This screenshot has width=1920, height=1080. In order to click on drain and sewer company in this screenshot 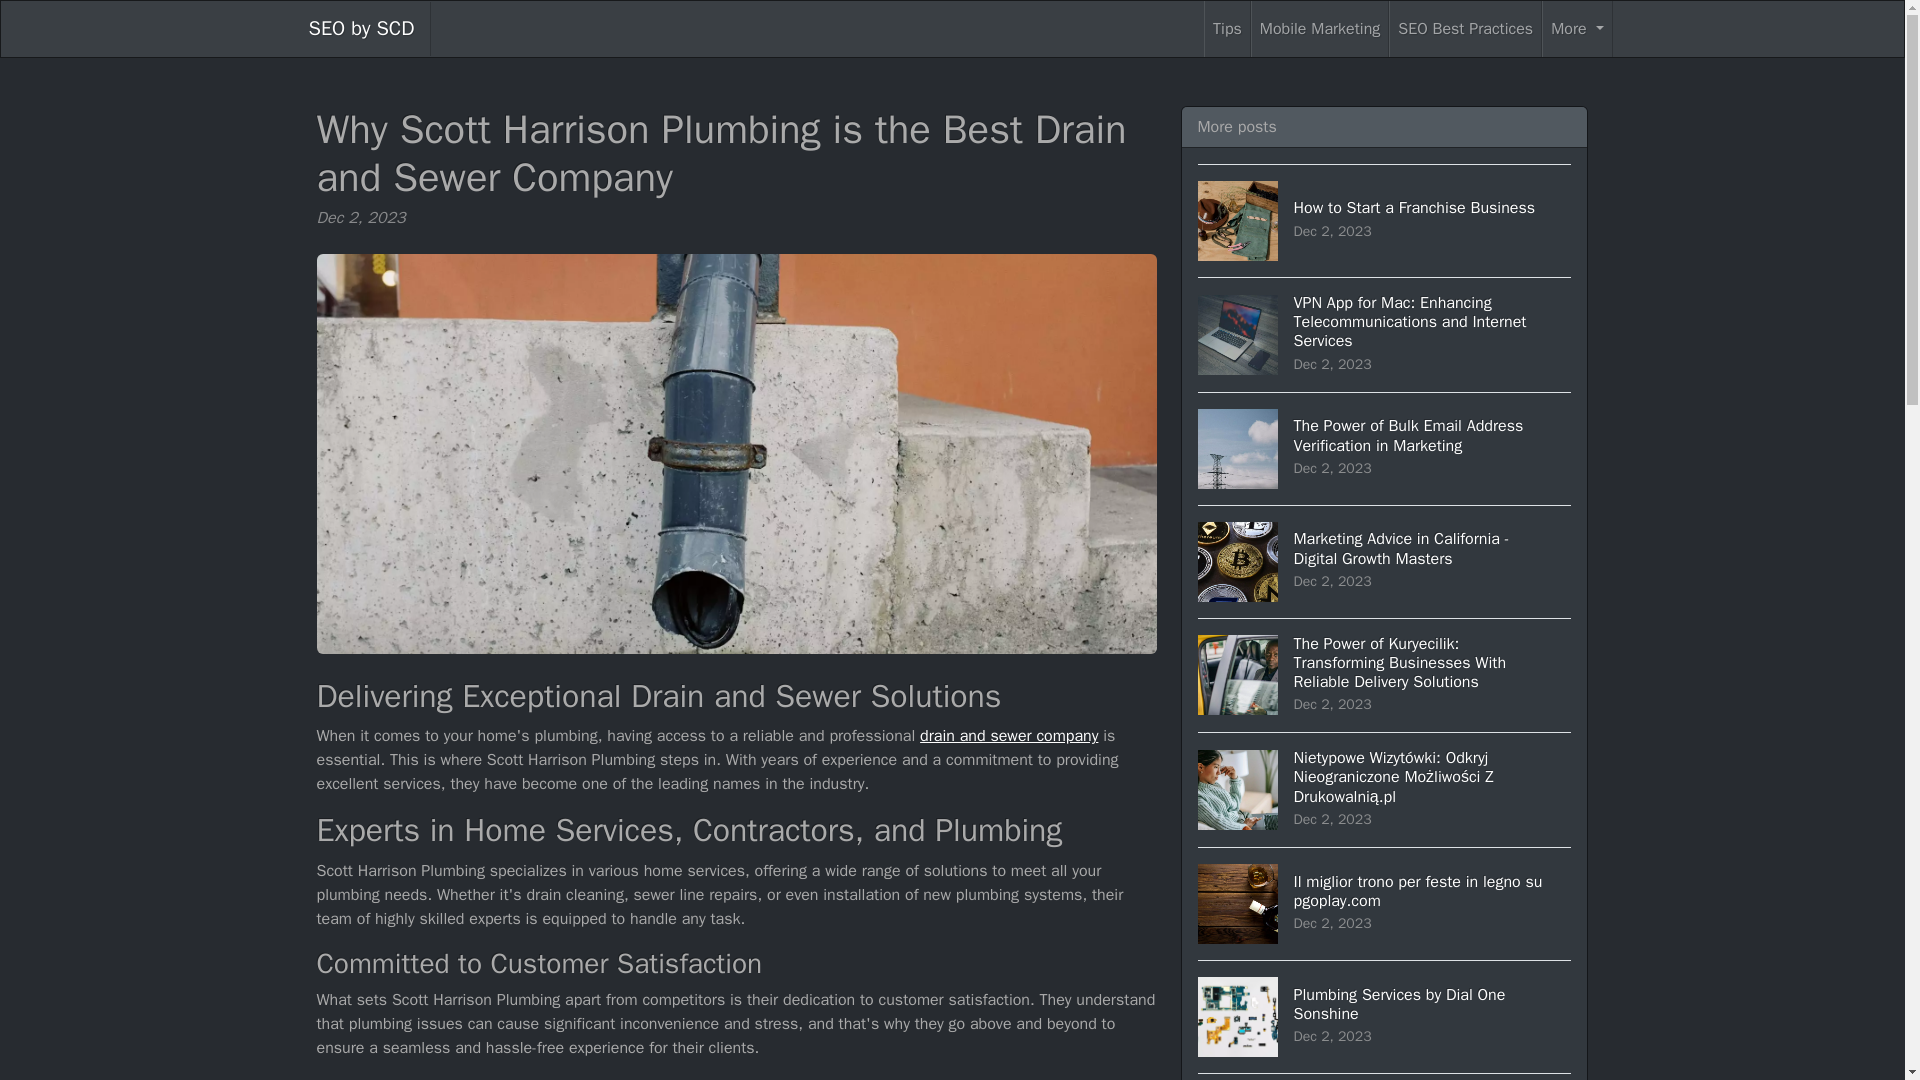, I will do `click(1008, 736)`.